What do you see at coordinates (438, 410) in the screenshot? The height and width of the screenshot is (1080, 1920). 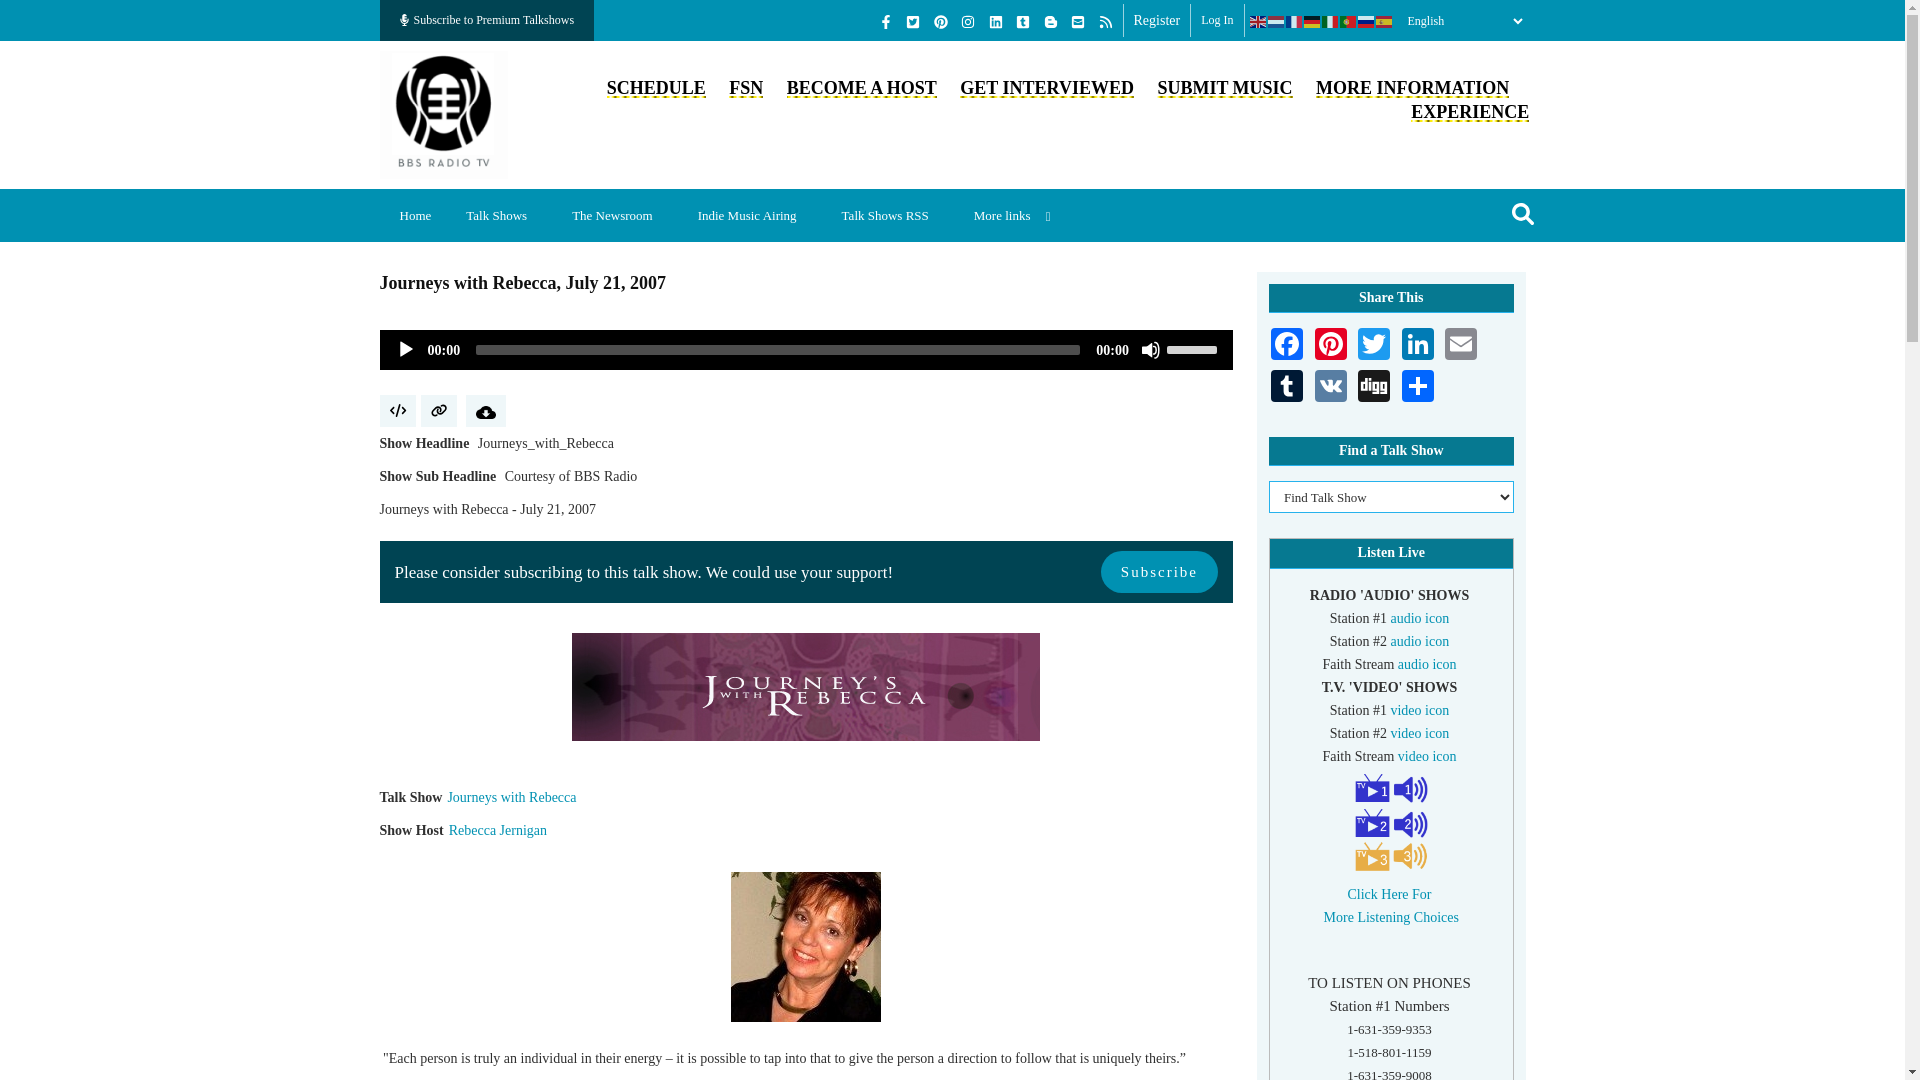 I see `Copy audio url to listen` at bounding box center [438, 410].